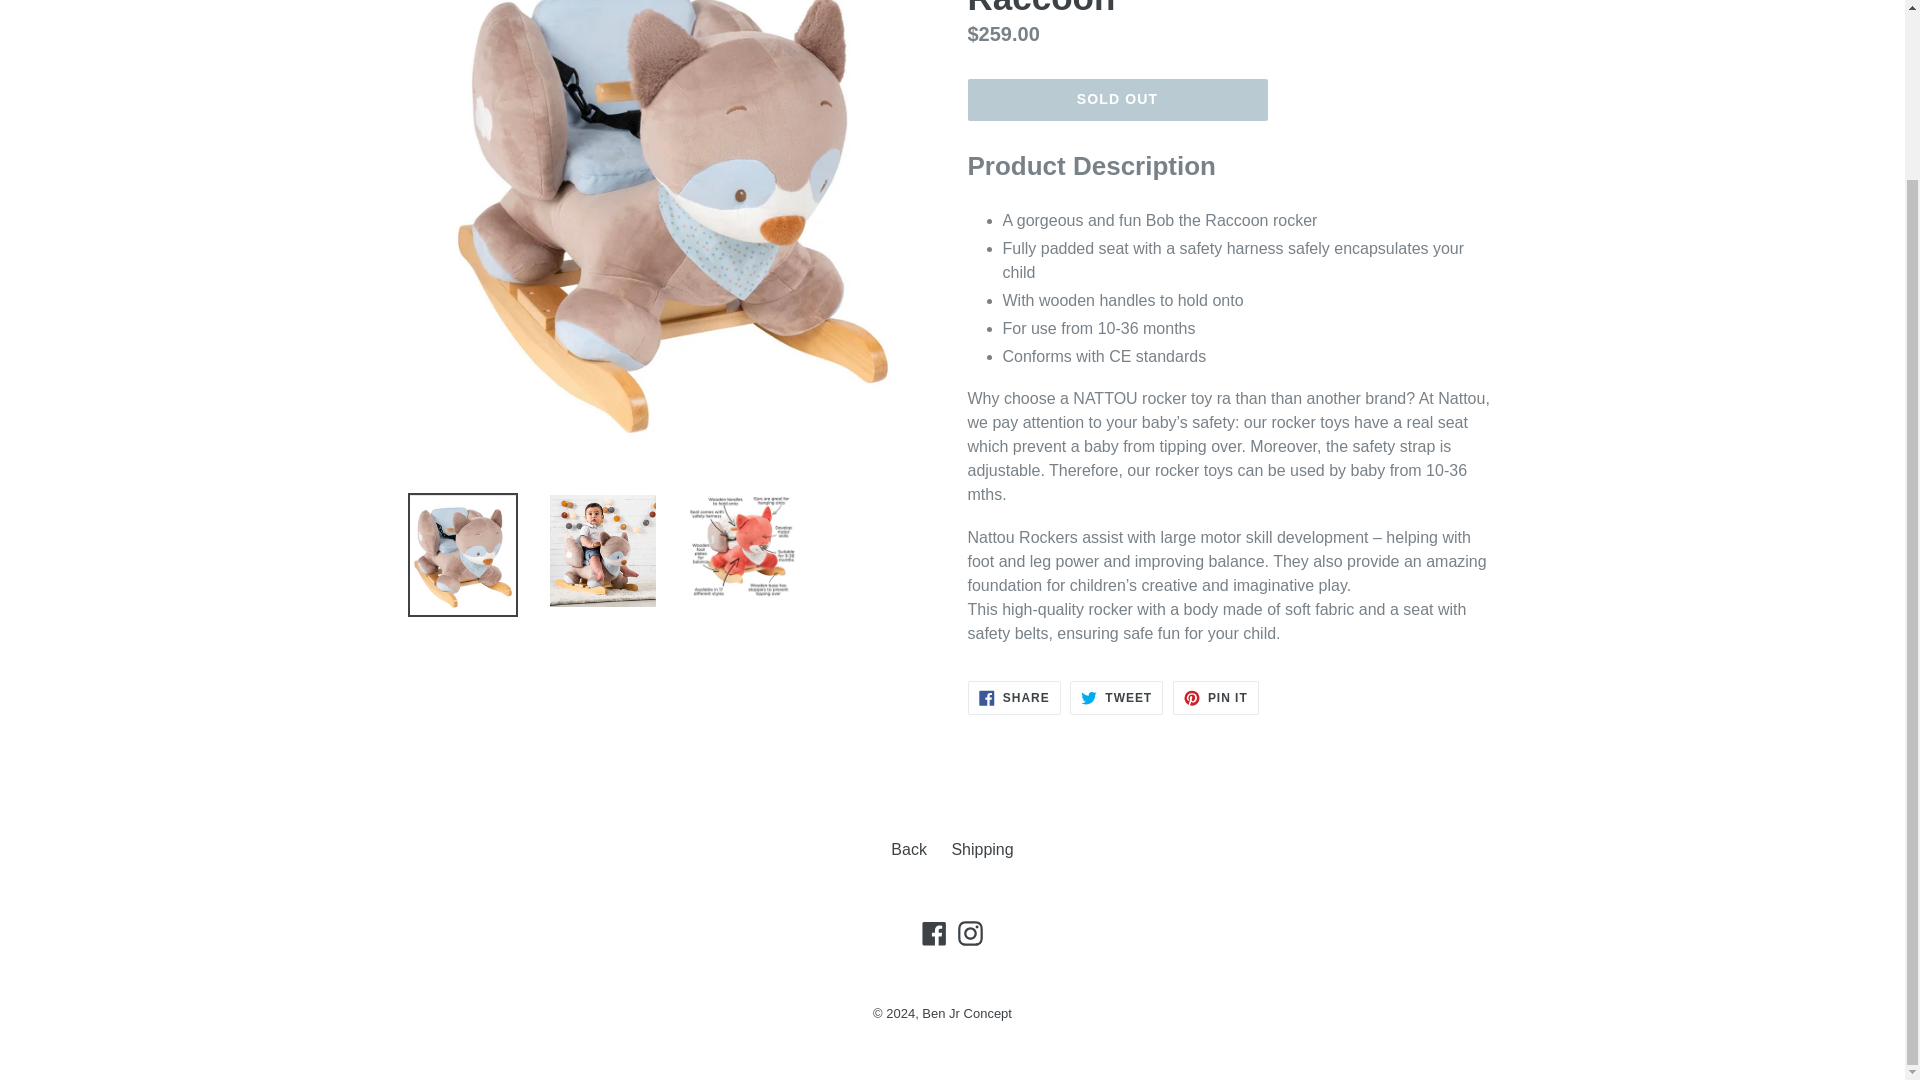 The image size is (1920, 1080). What do you see at coordinates (1014, 698) in the screenshot?
I see `Facebook` at bounding box center [1014, 698].